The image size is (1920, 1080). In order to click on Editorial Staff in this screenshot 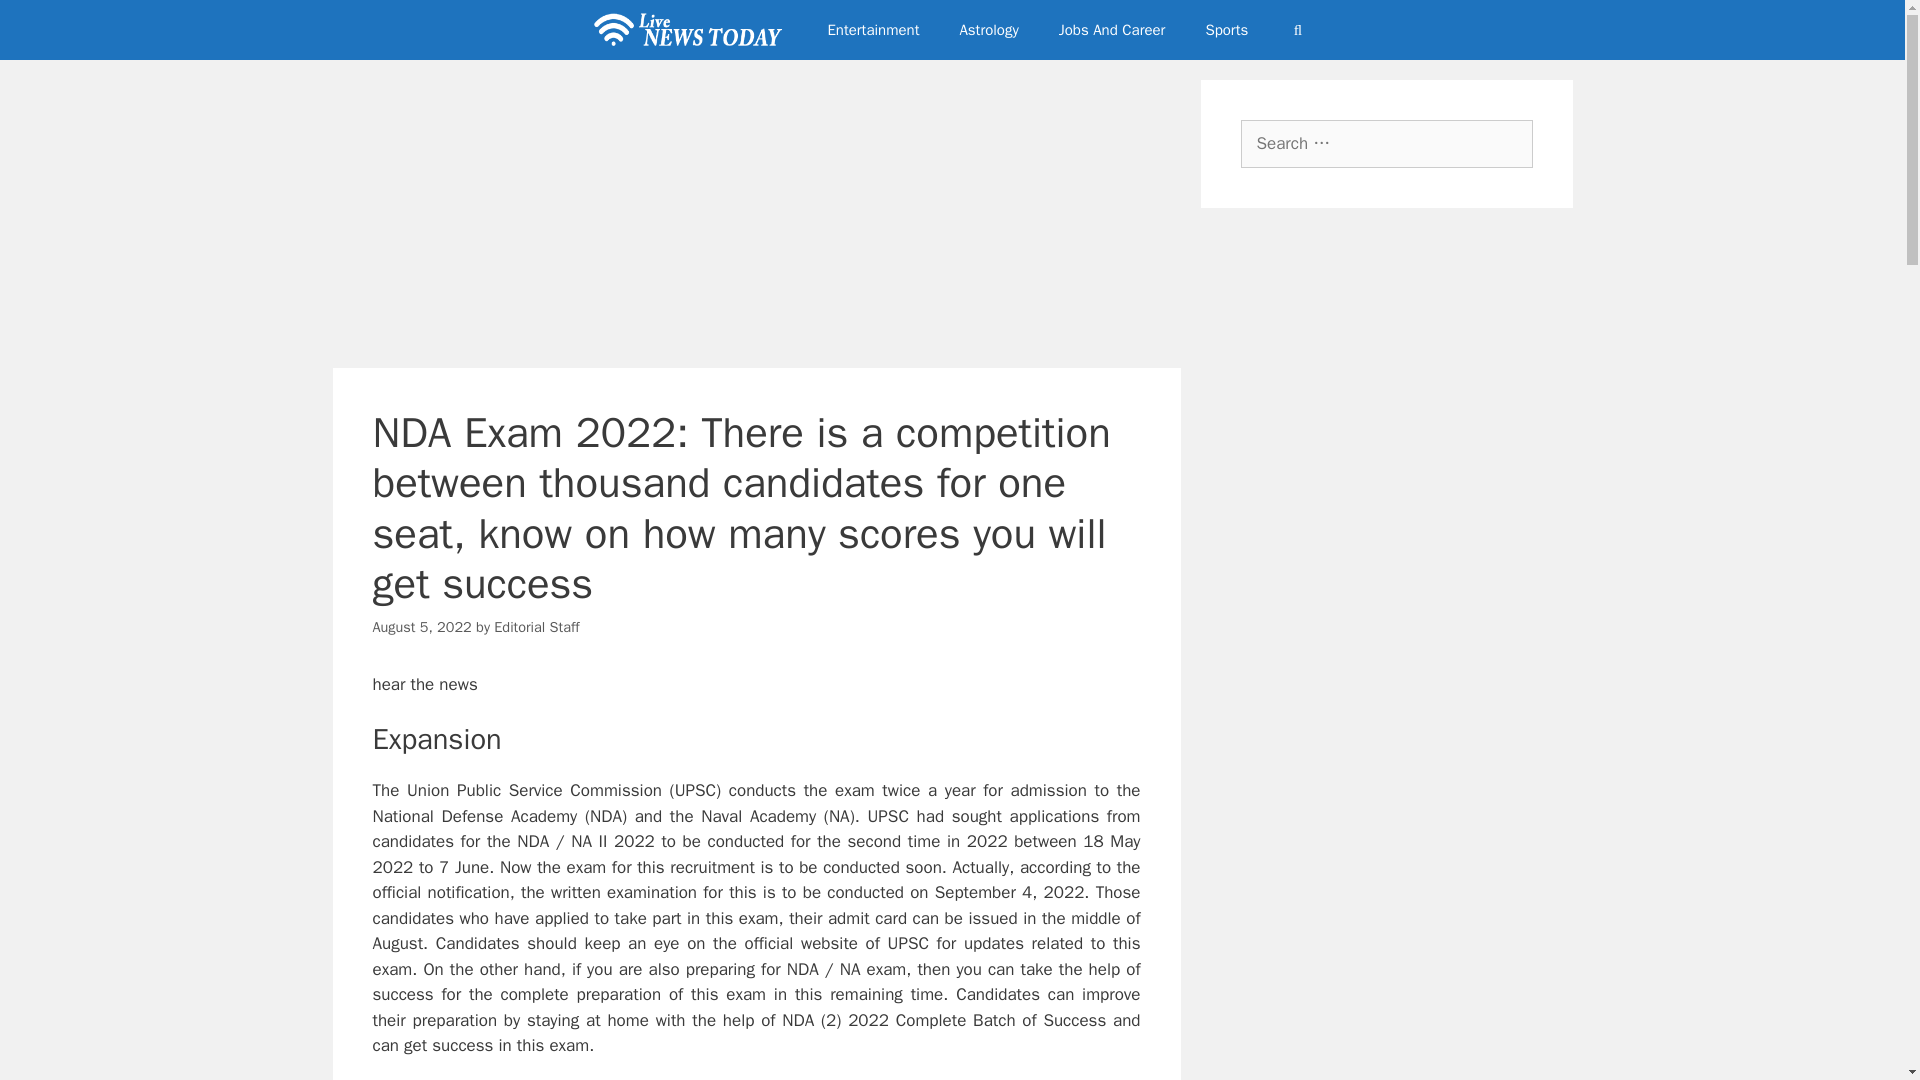, I will do `click(536, 626)`.